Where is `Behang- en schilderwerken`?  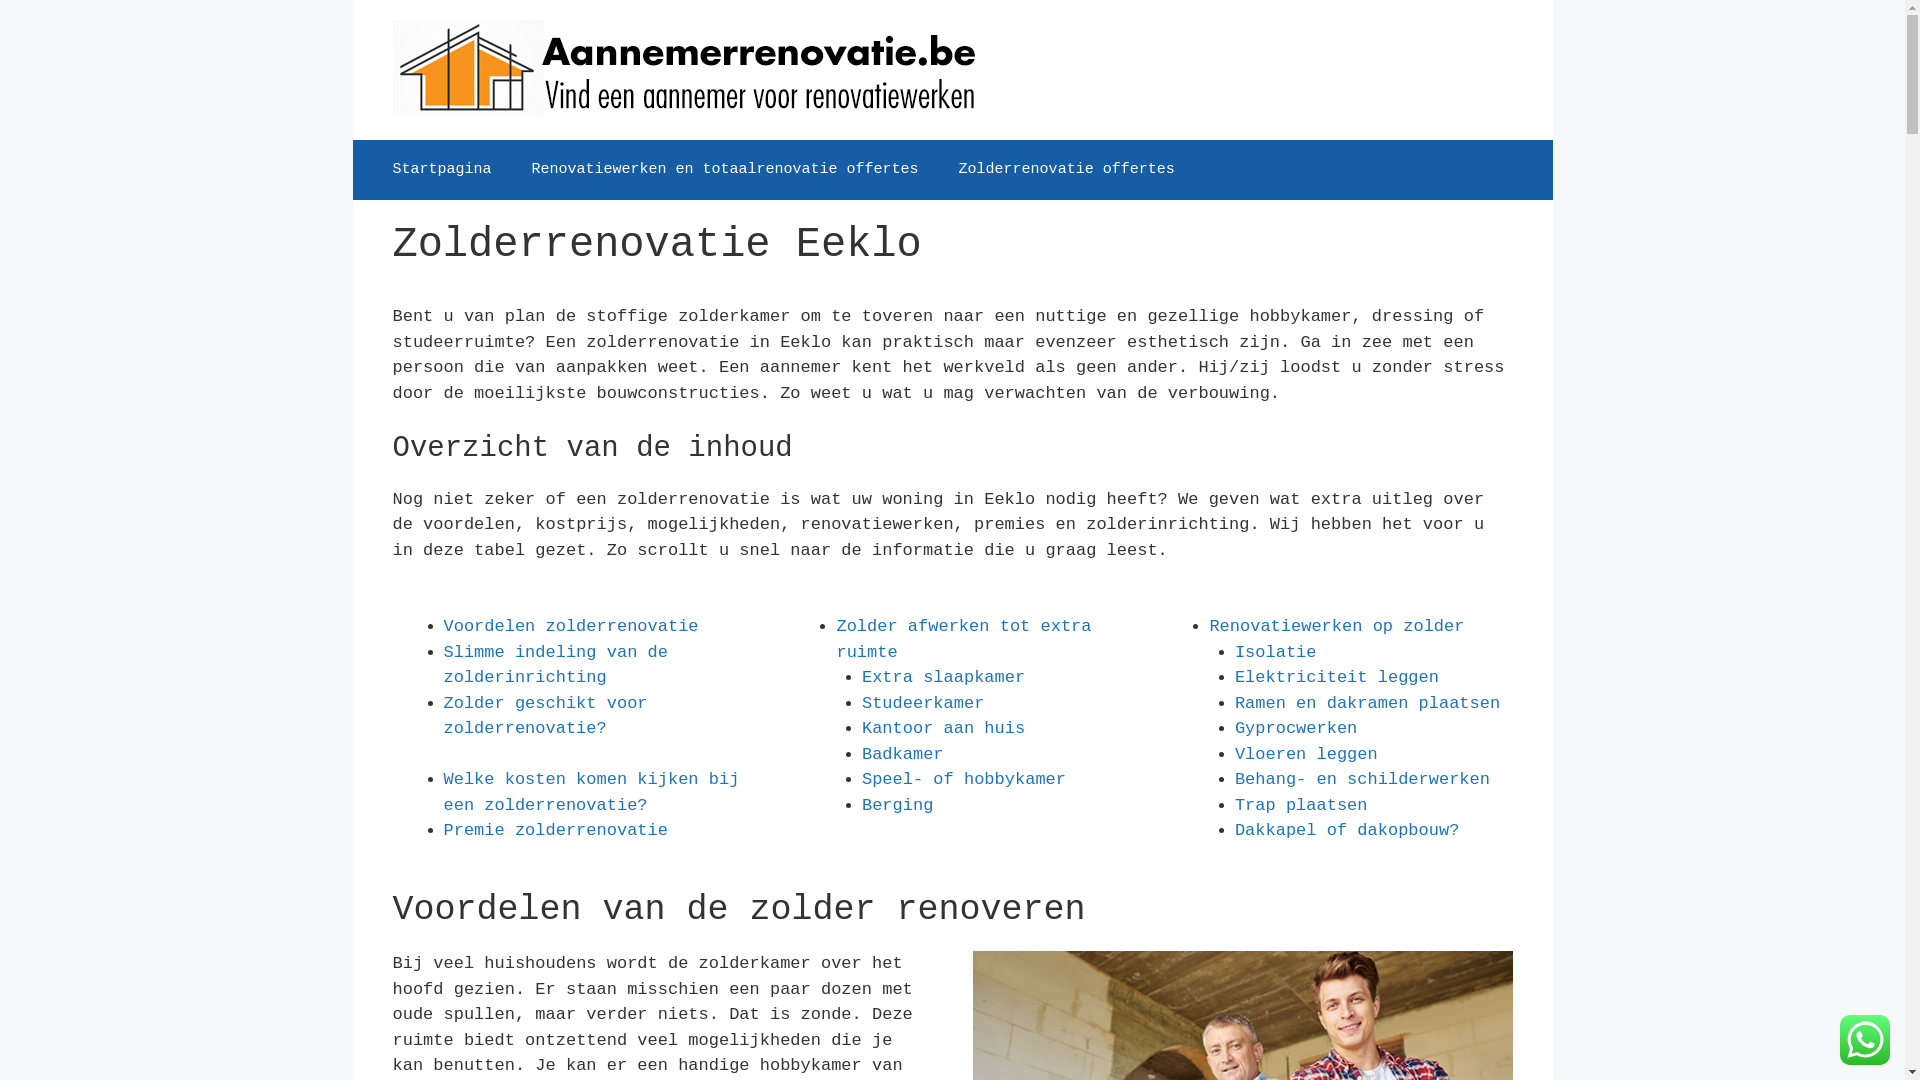
Behang- en schilderwerken is located at coordinates (1362, 779).